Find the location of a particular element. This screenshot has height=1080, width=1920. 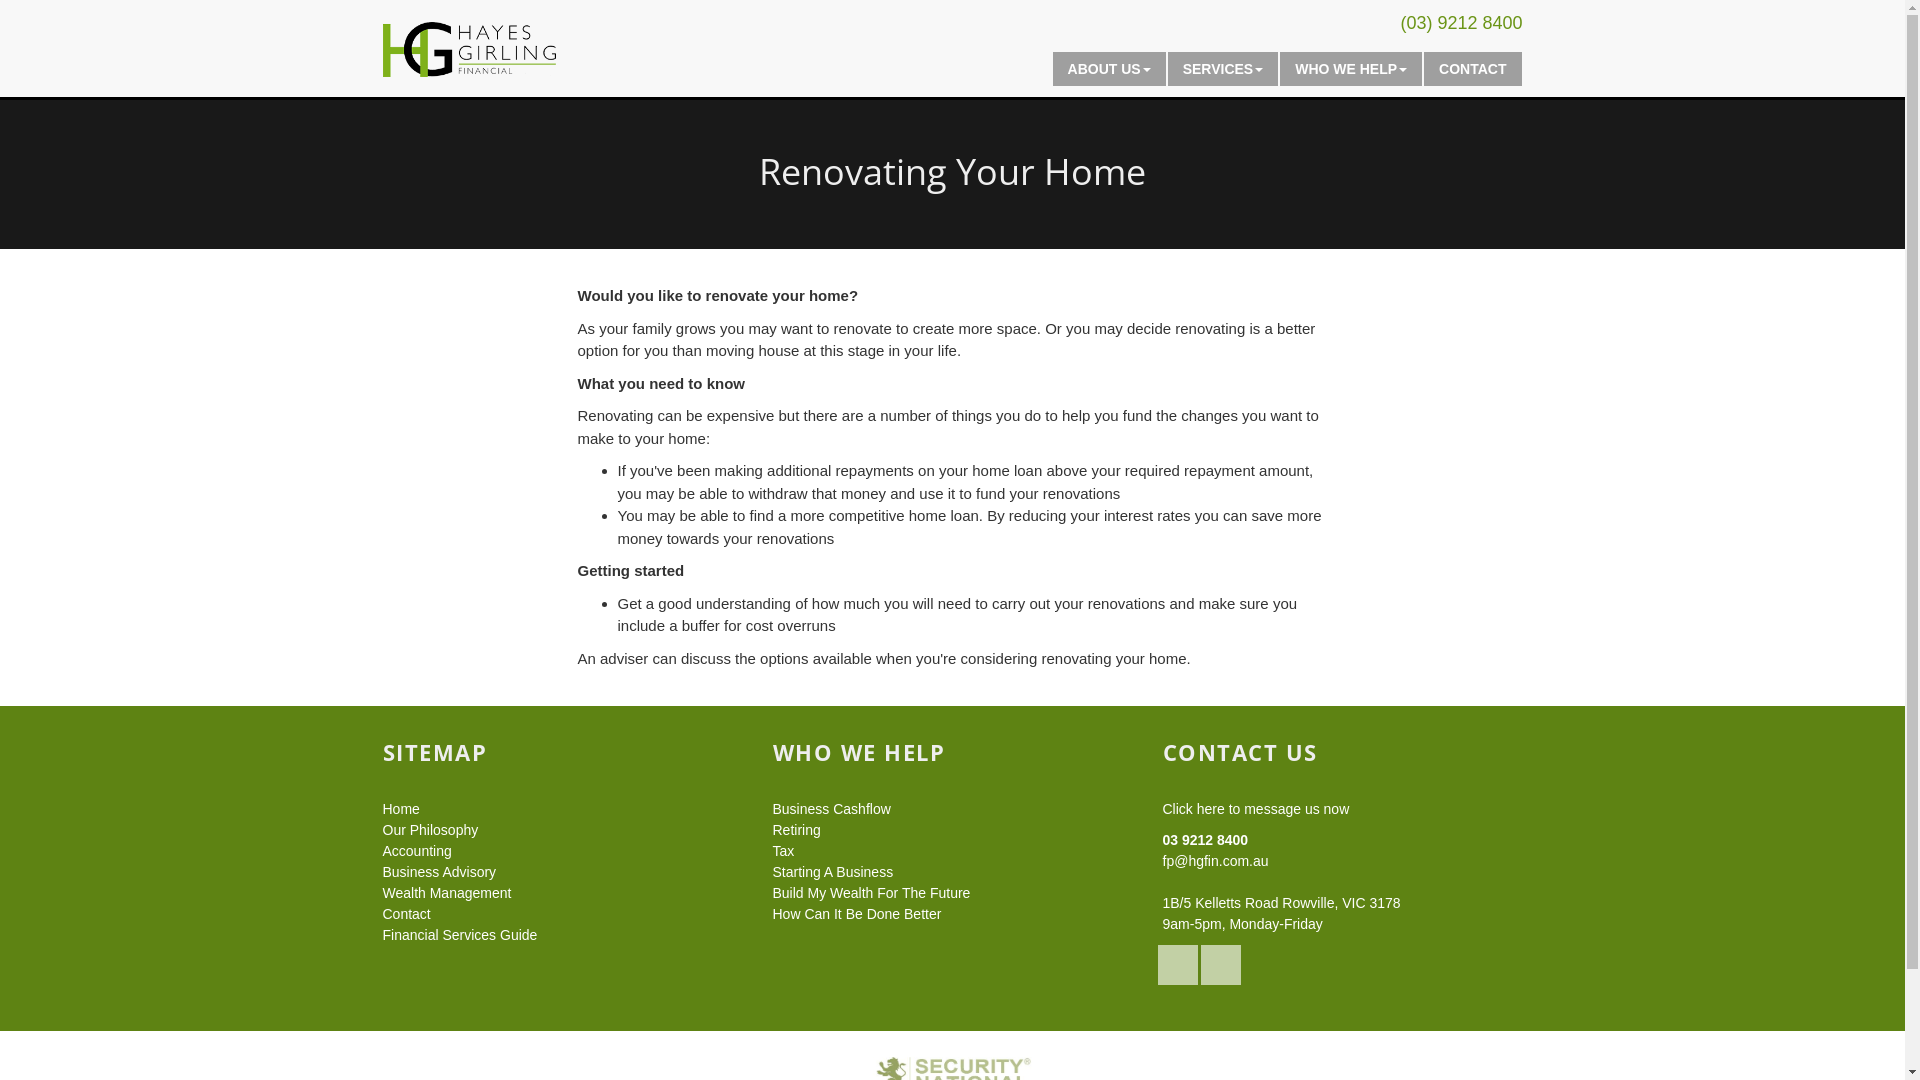

Contact is located at coordinates (406, 914).